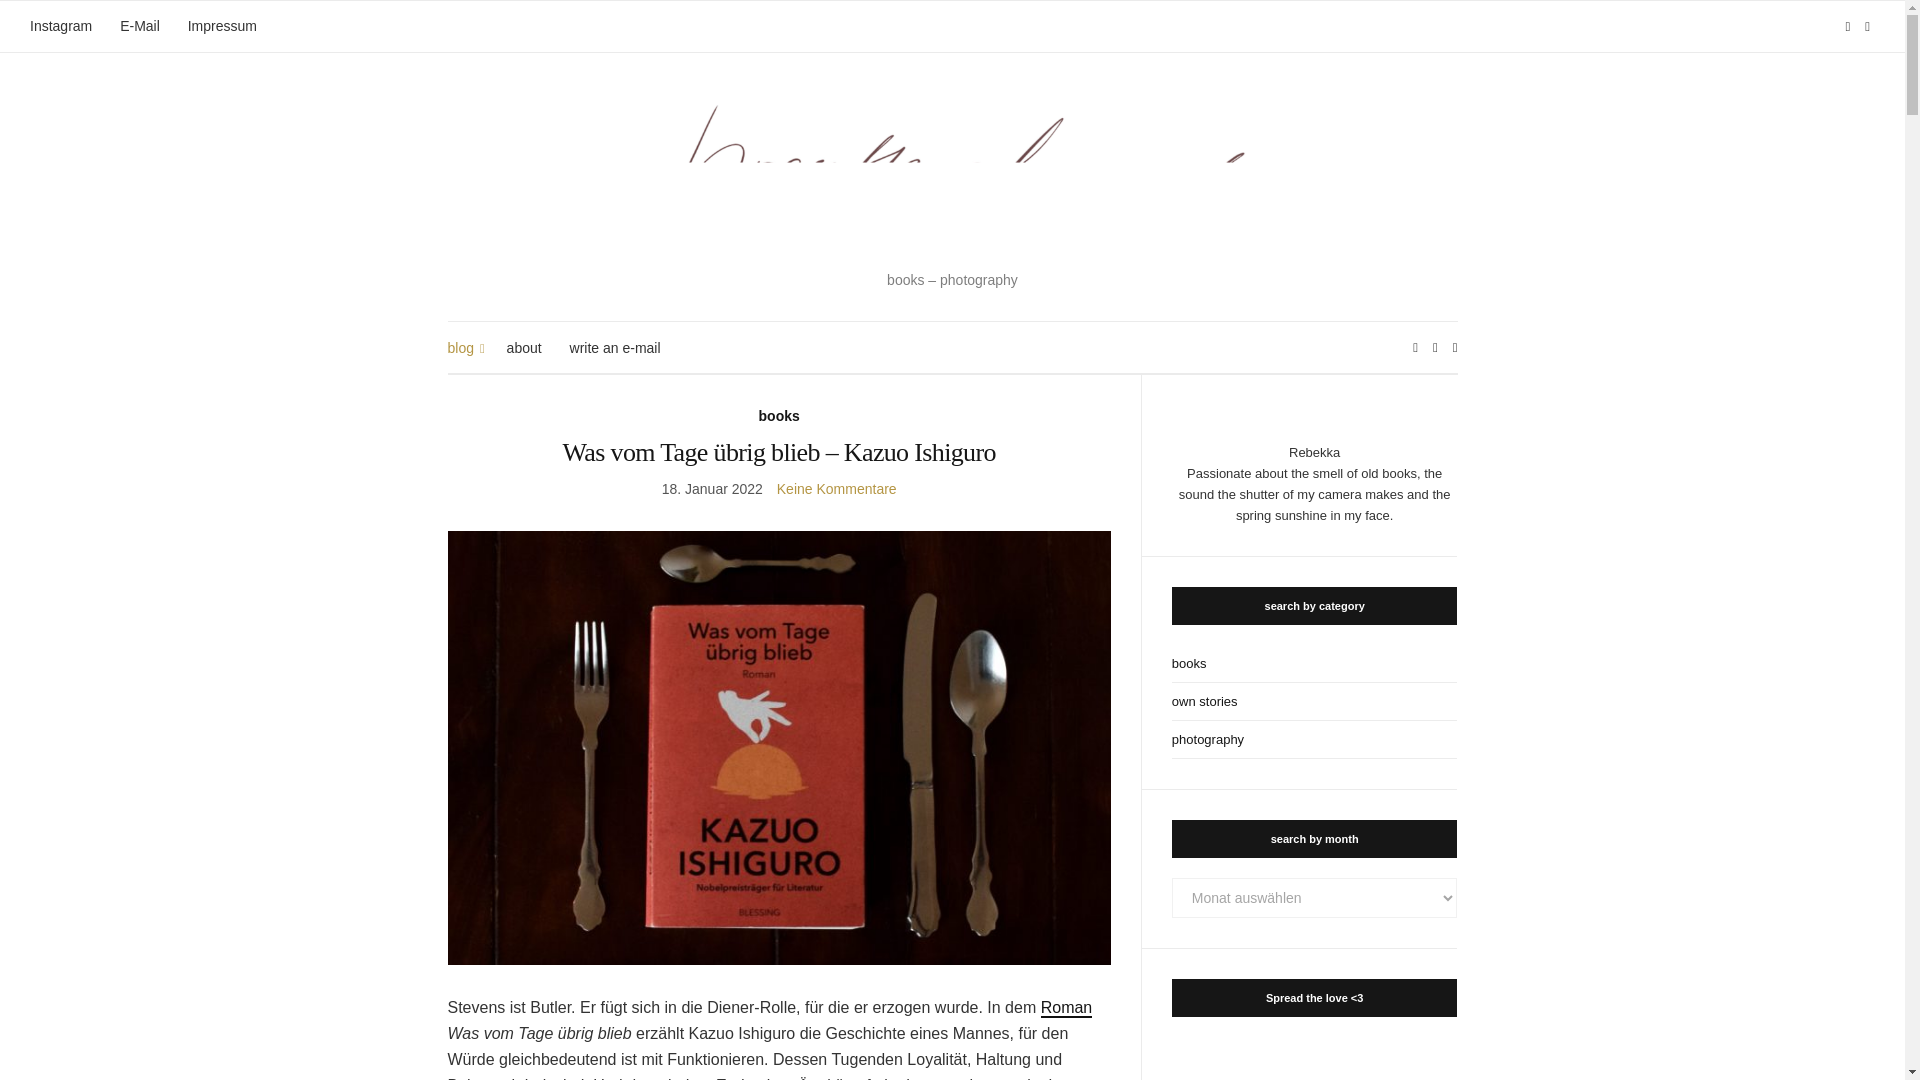  I want to click on Roman, so click(1066, 1008).